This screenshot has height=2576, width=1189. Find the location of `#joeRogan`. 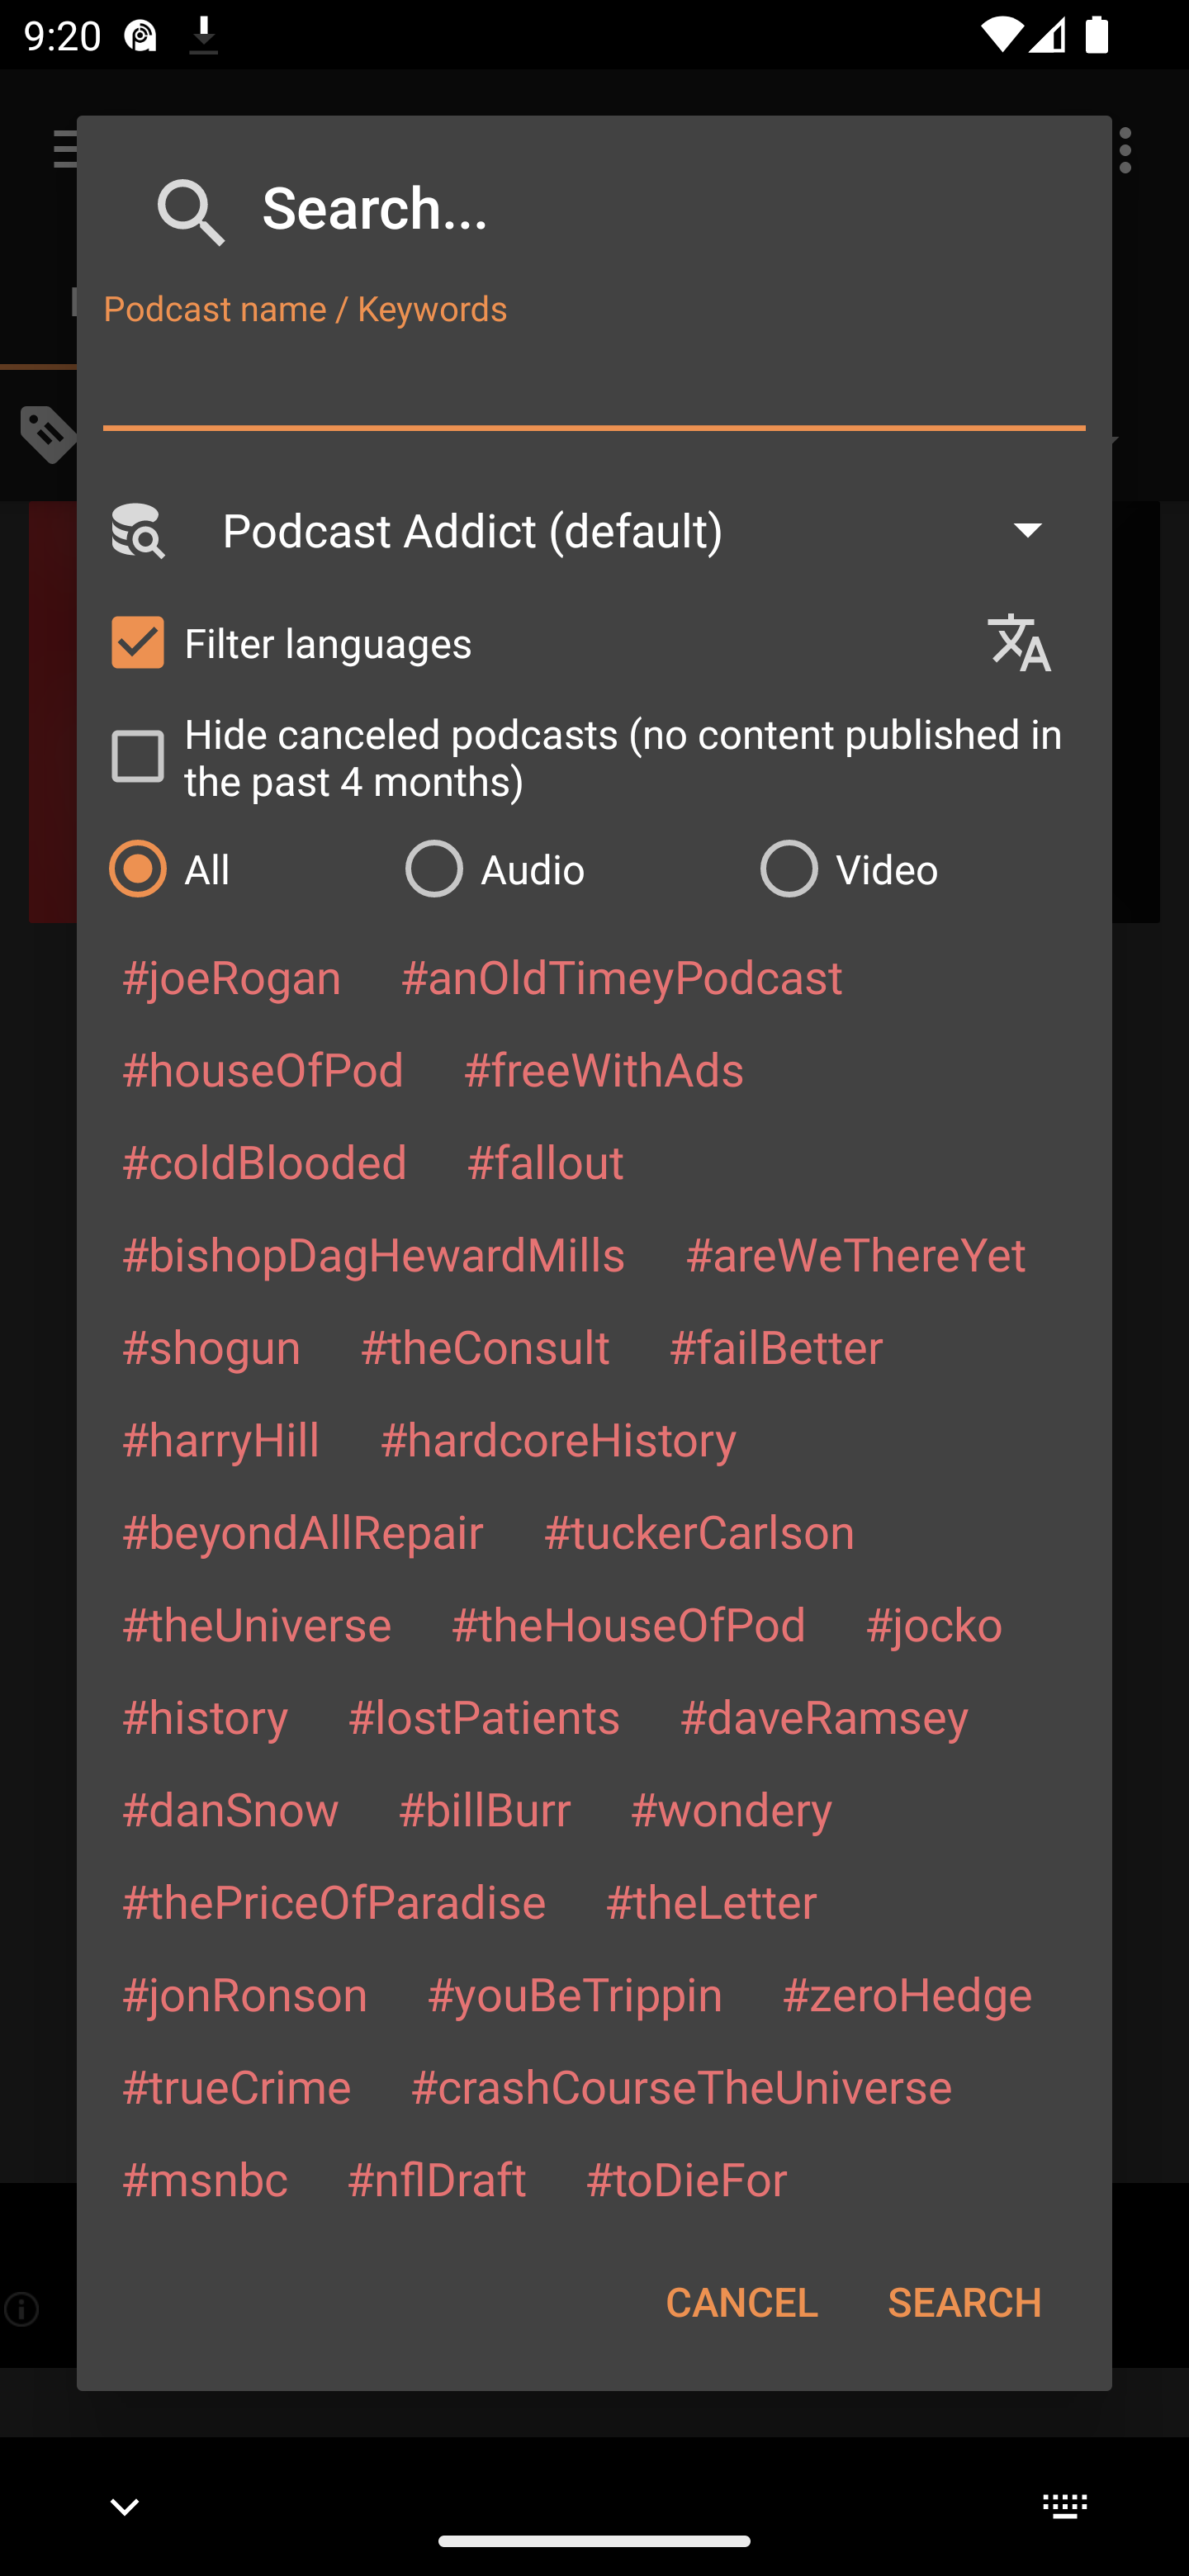

#joeRogan is located at coordinates (231, 976).